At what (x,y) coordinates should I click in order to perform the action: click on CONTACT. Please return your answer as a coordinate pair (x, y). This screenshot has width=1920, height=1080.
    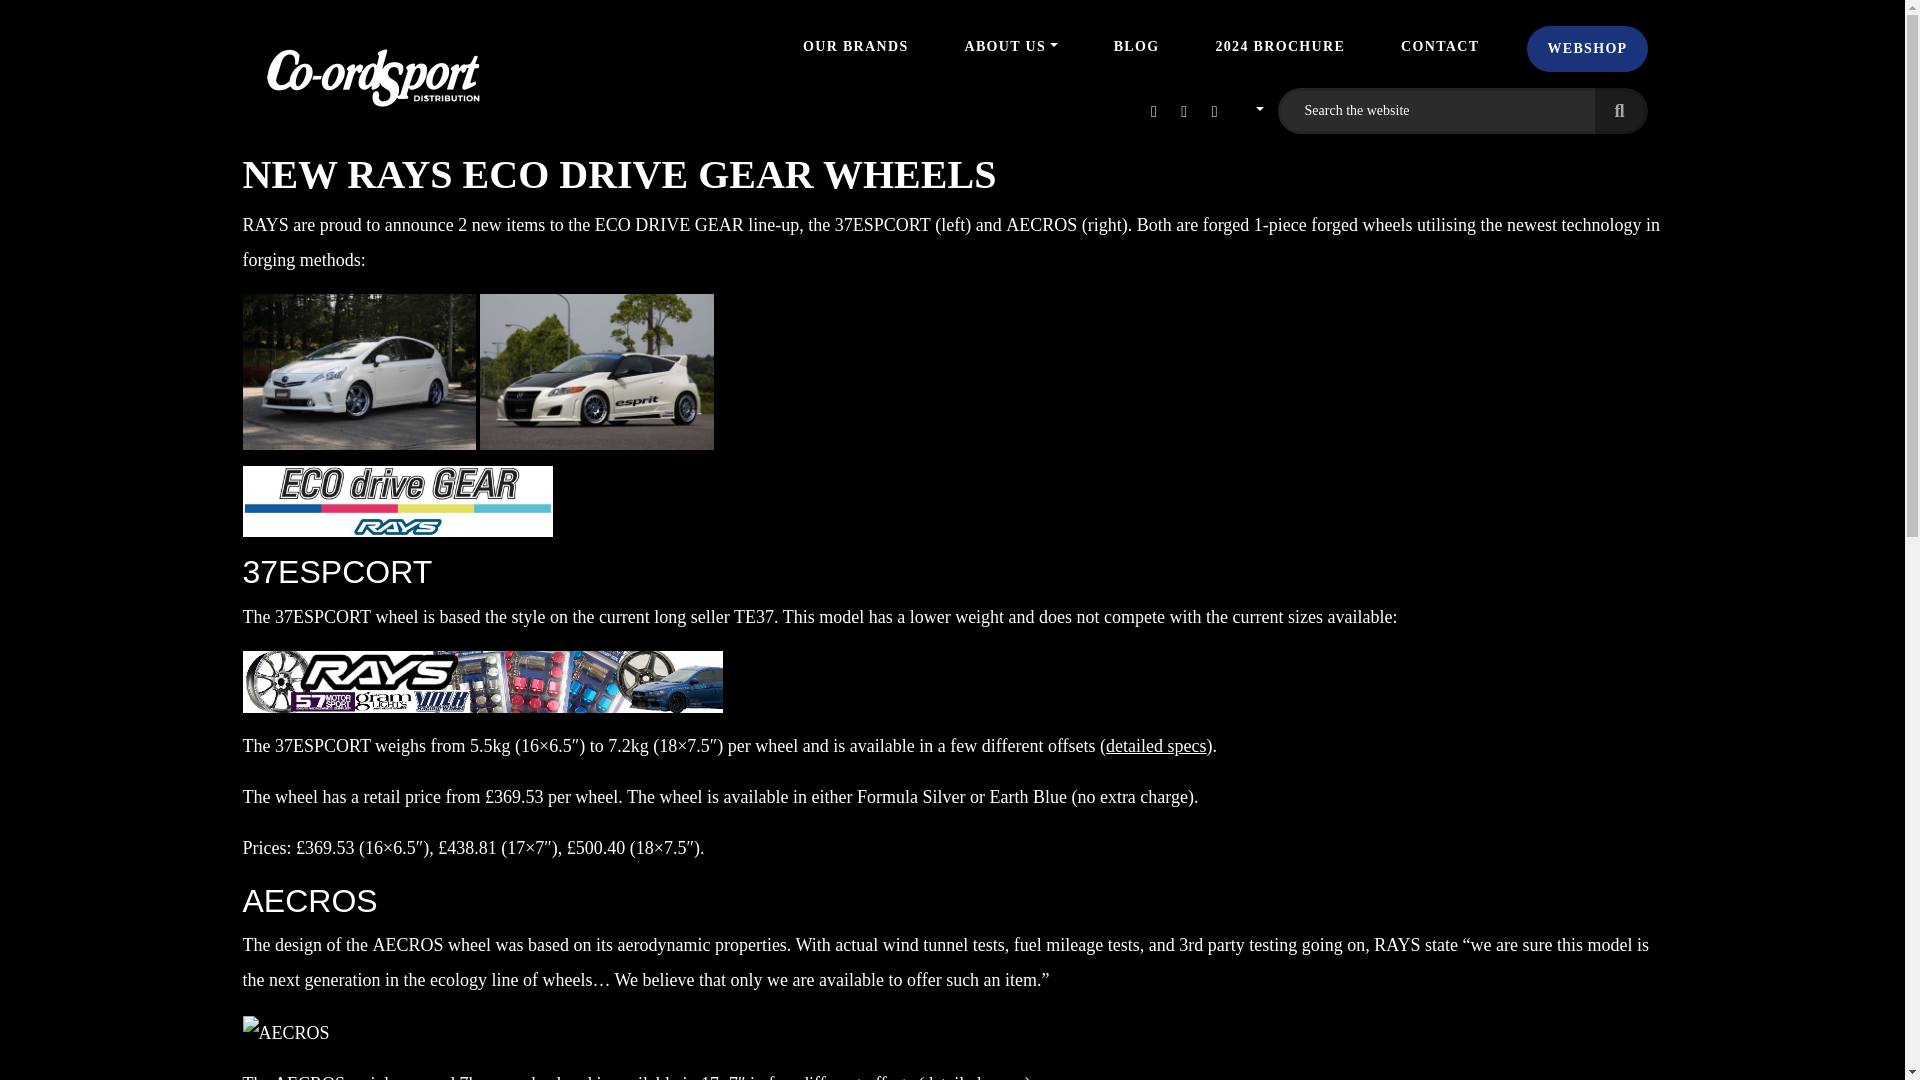
    Looking at the image, I should click on (1440, 46).